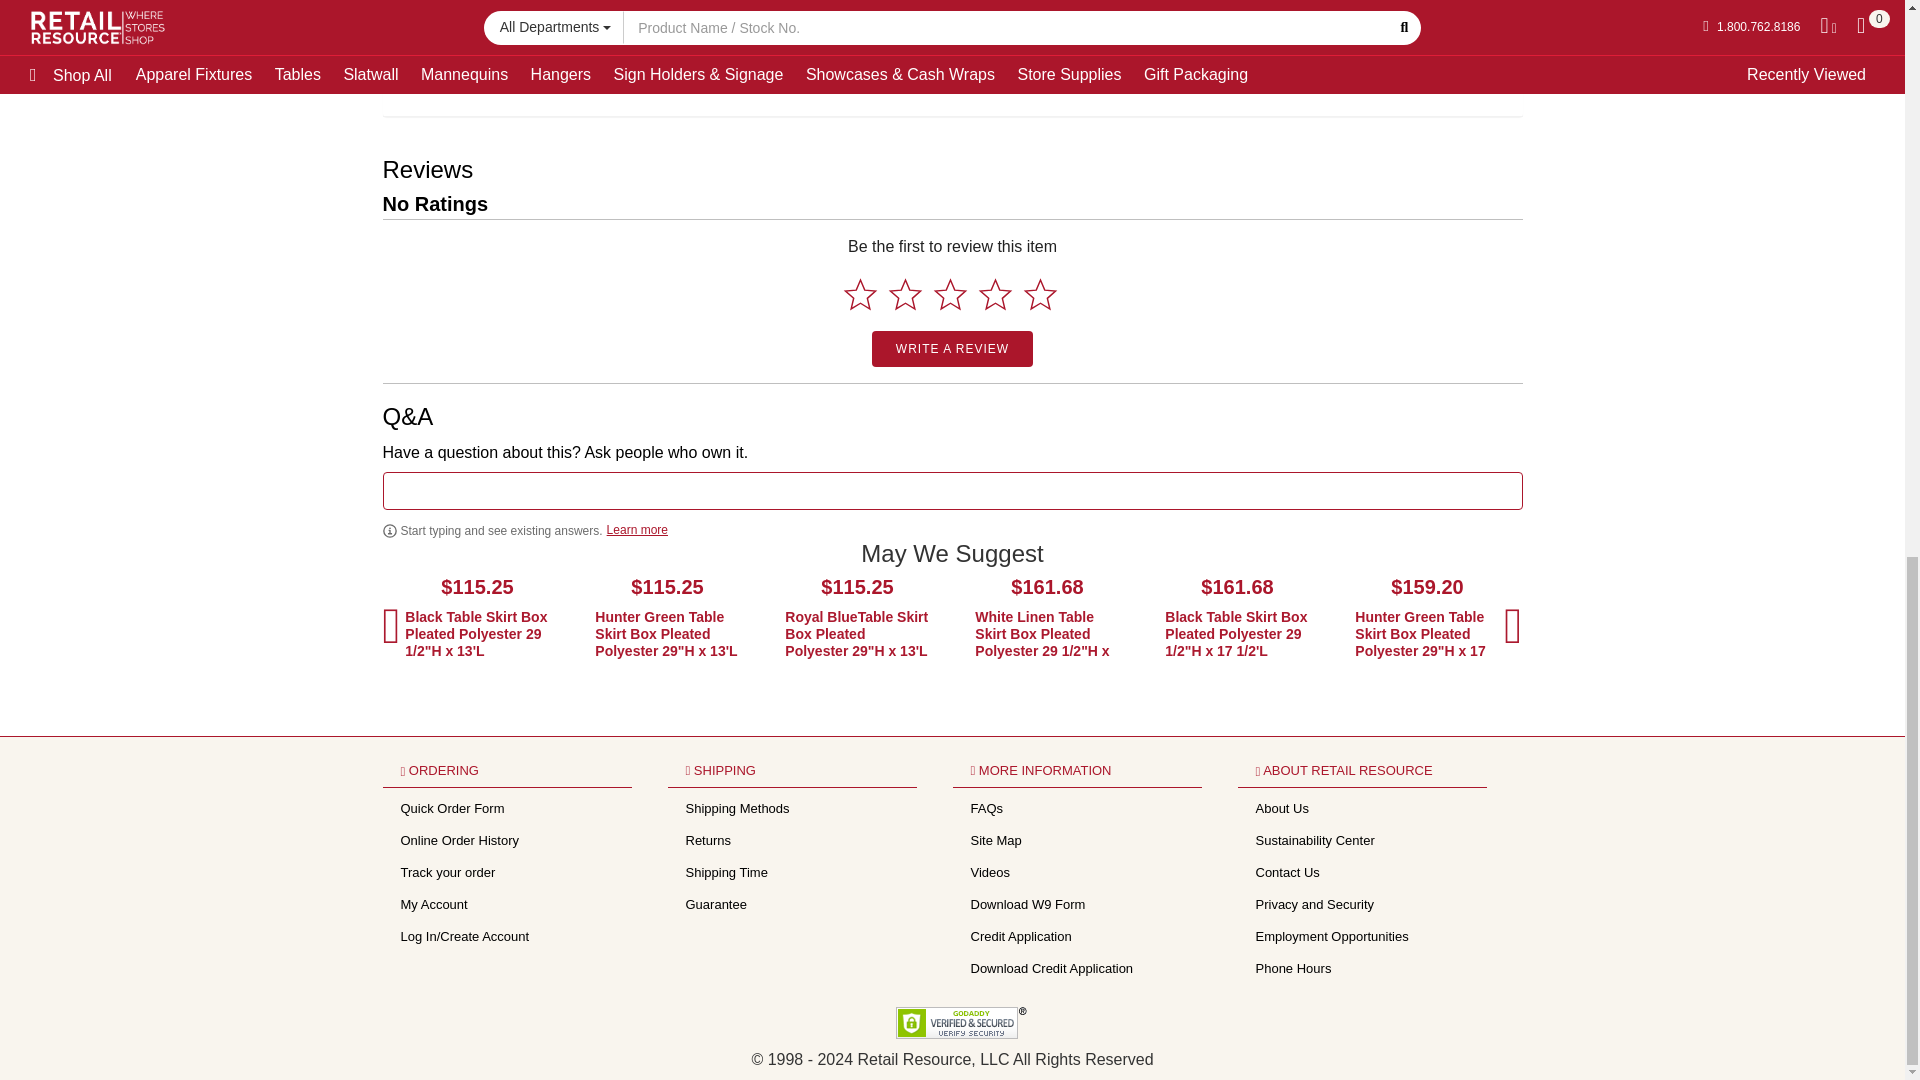 Image resolution: width=1920 pixels, height=1080 pixels. Describe the element at coordinates (1237, 634) in the screenshot. I see `Black-Table-Skirt-Box-Pleated-Polyester-29-12H-x-17-12L` at that location.